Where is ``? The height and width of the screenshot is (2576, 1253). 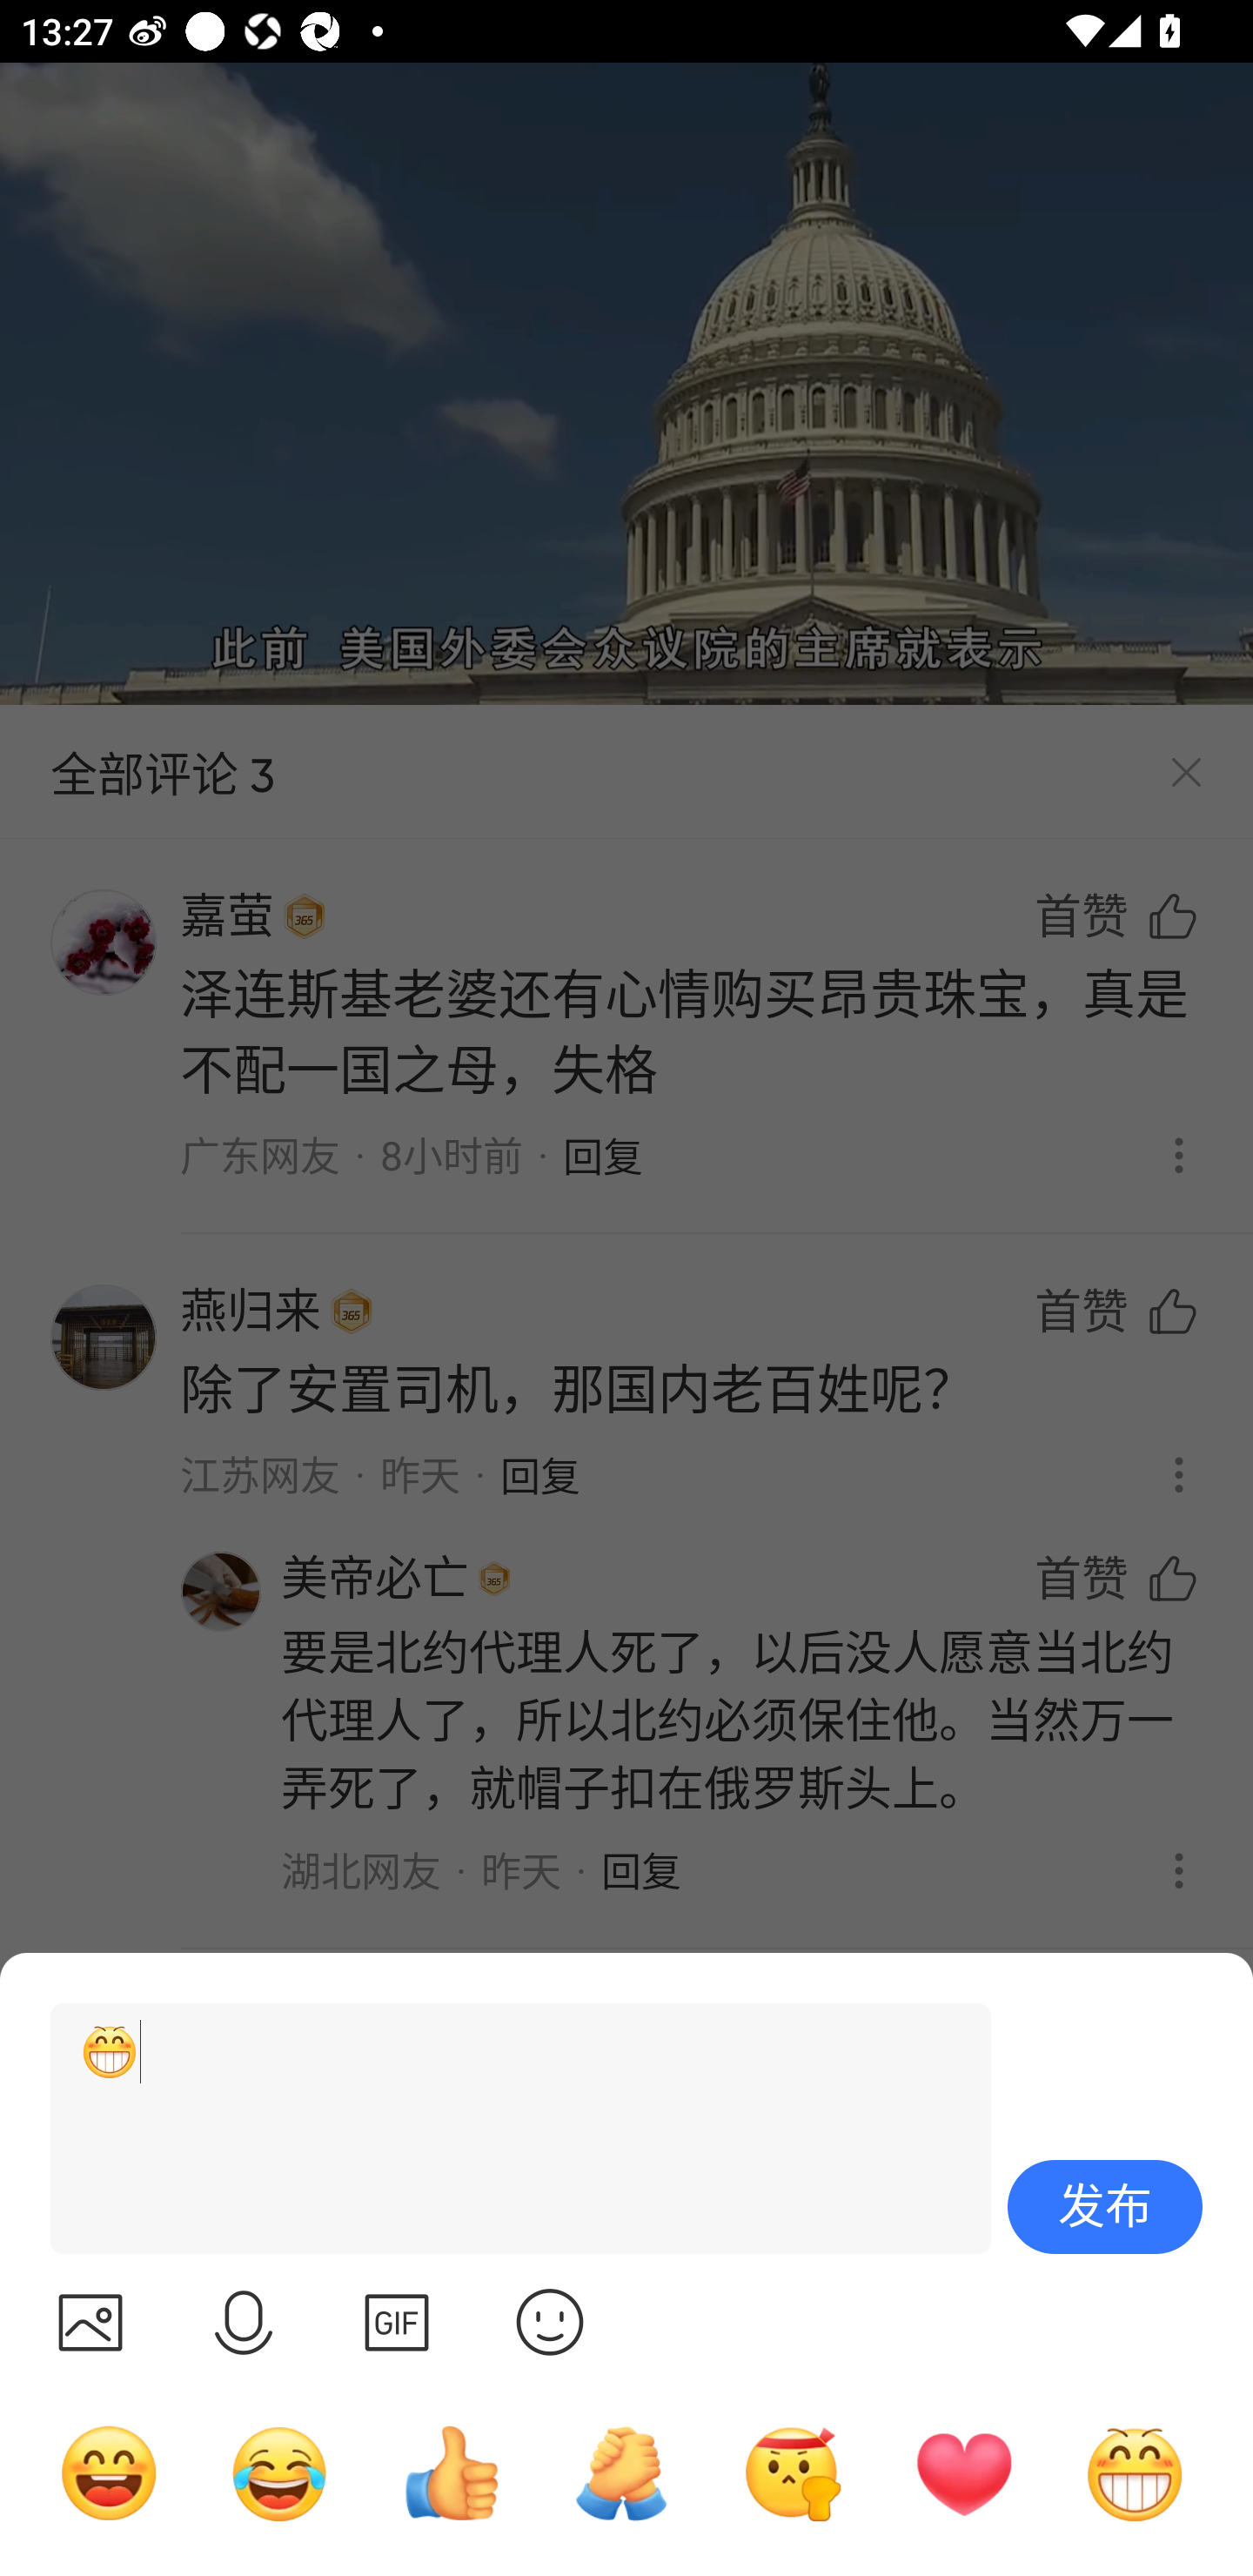
 is located at coordinates (550, 2322).